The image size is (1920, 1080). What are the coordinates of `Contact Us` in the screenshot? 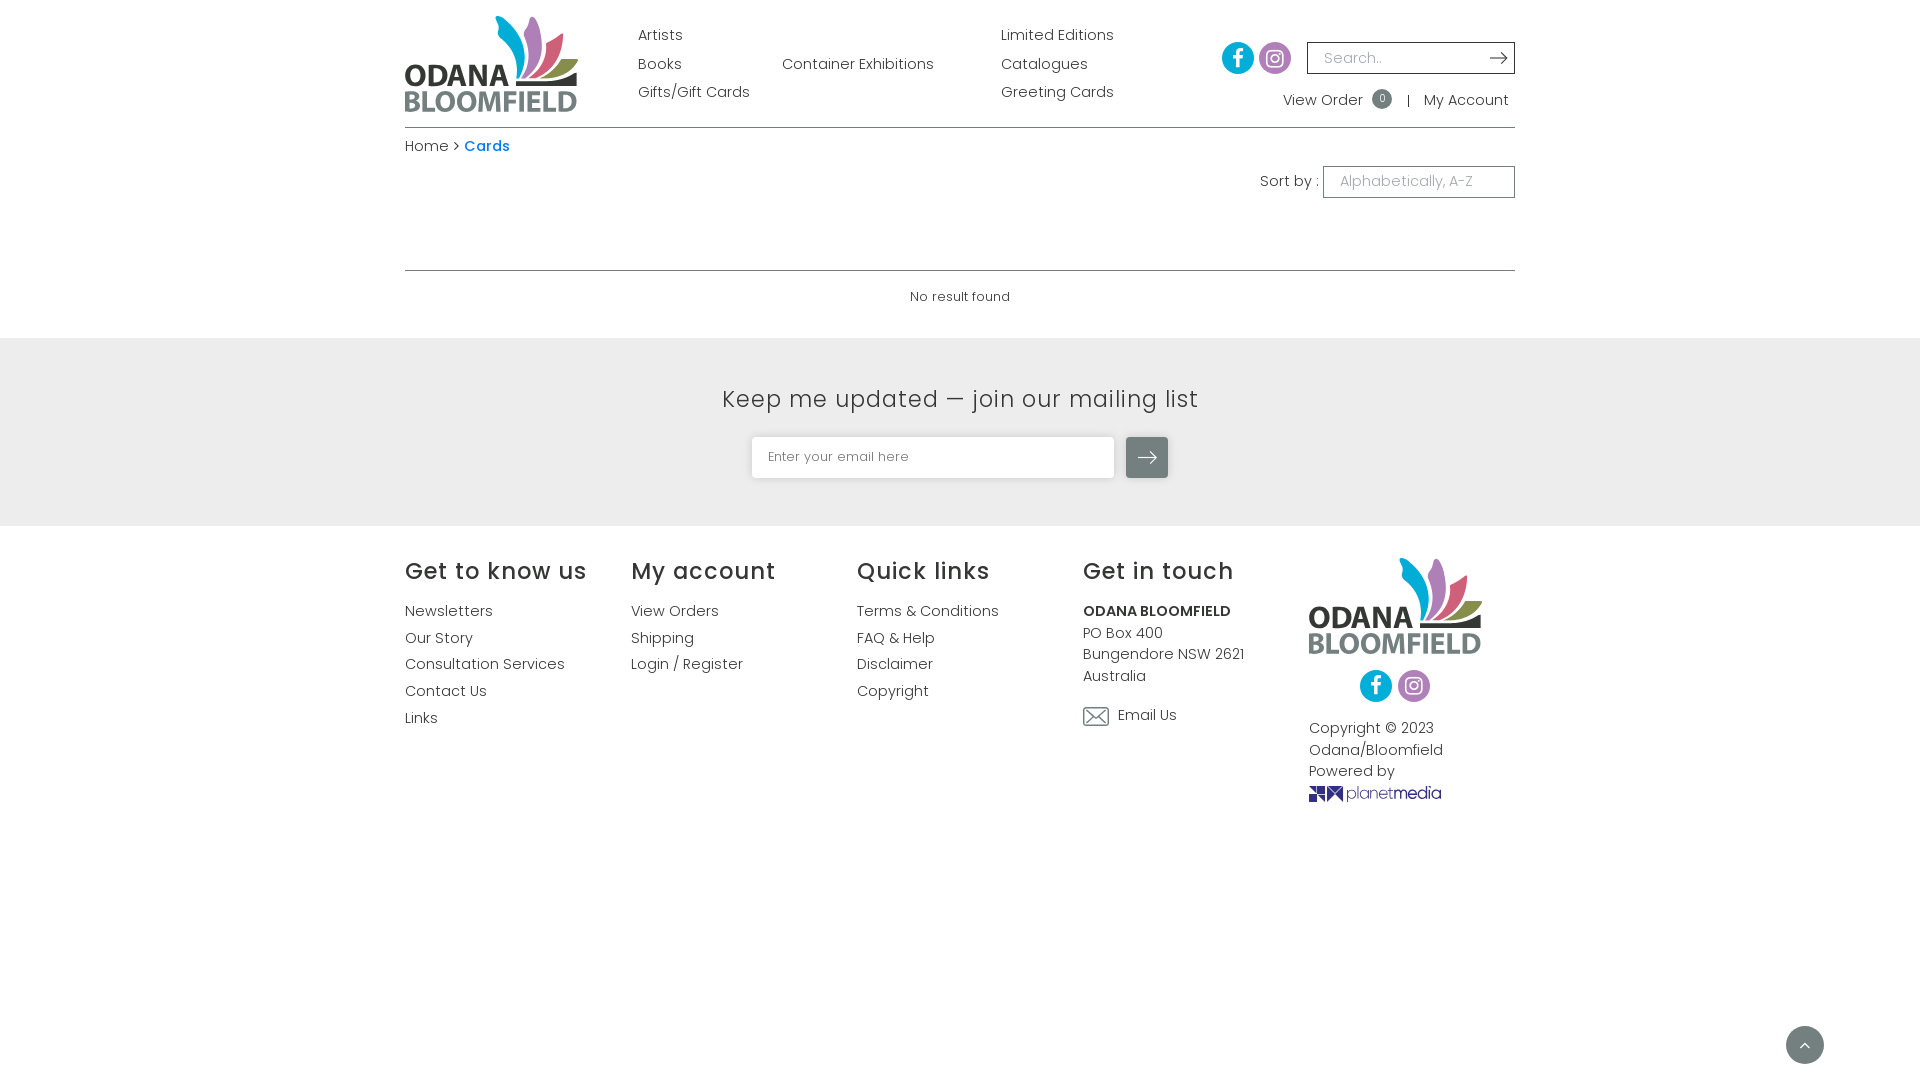 It's located at (446, 692).